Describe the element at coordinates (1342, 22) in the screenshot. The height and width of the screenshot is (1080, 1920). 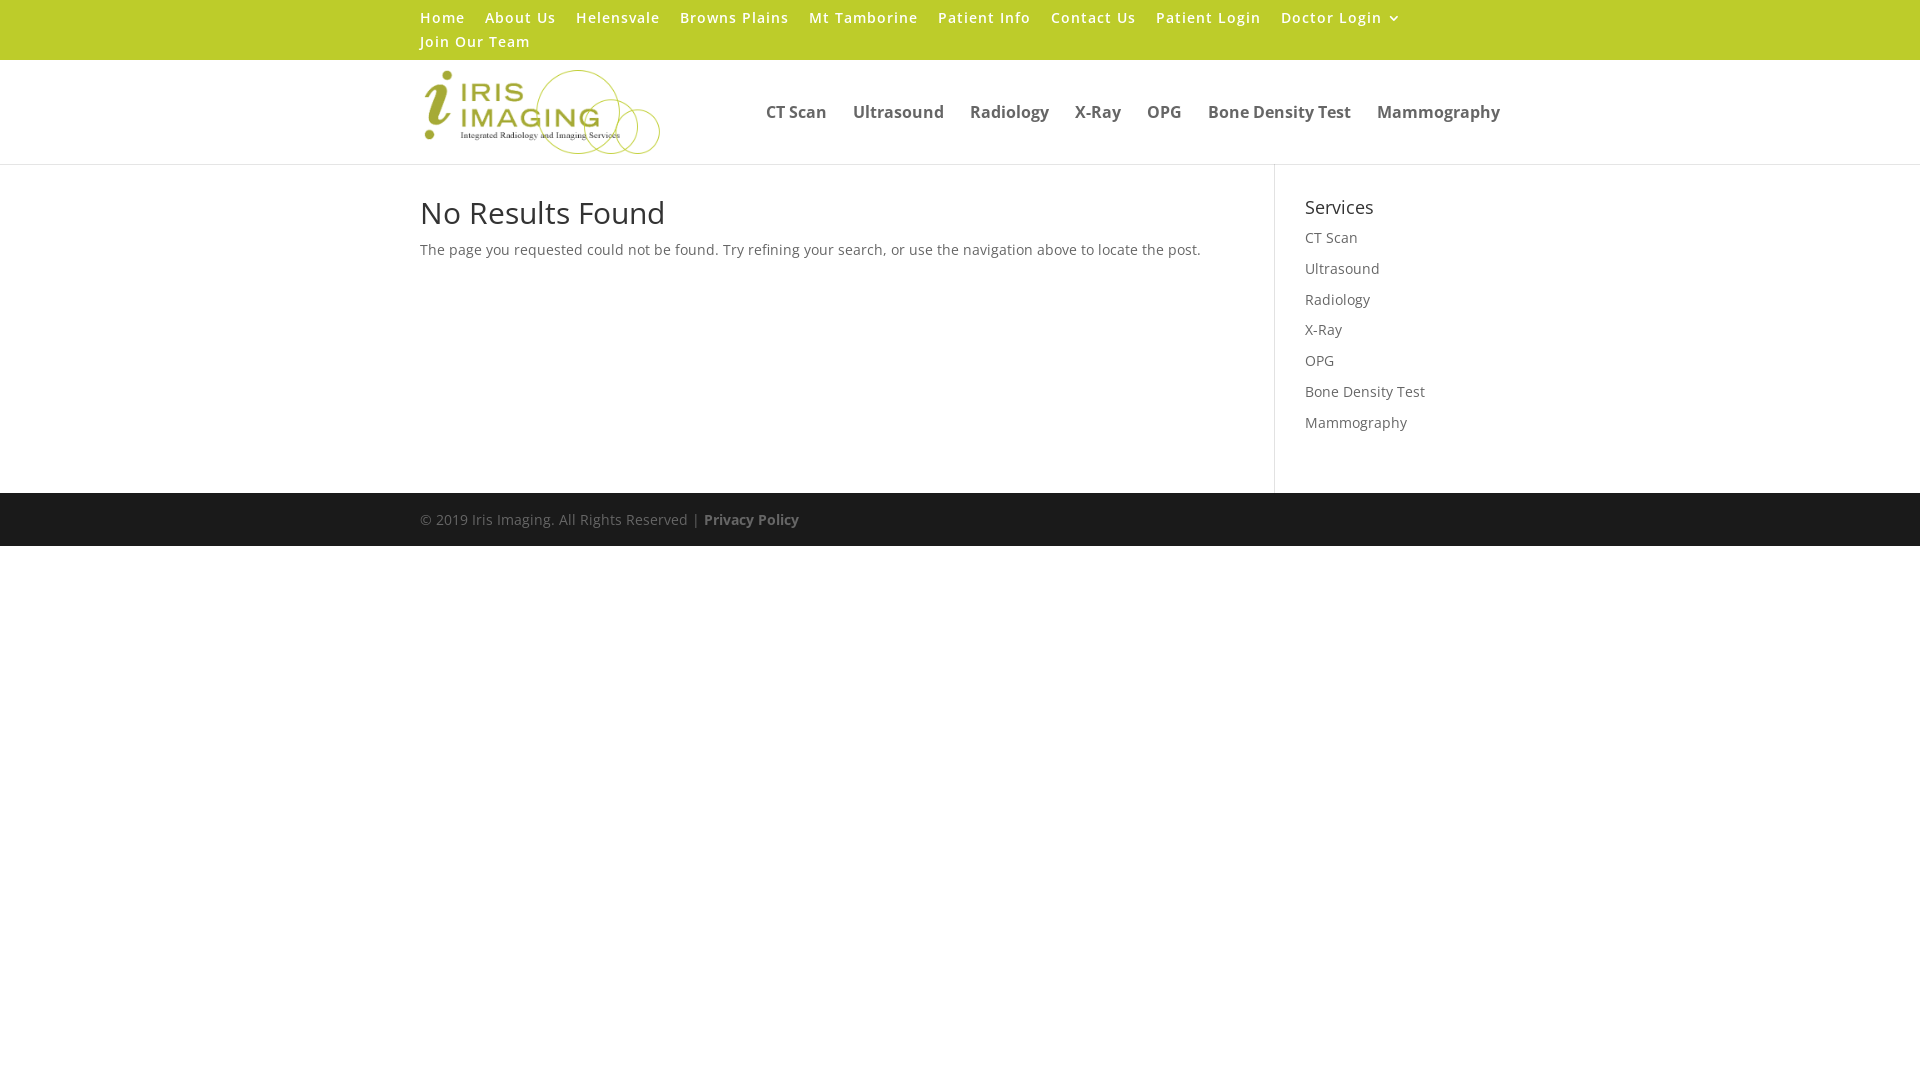
I see `Doctor Login` at that location.